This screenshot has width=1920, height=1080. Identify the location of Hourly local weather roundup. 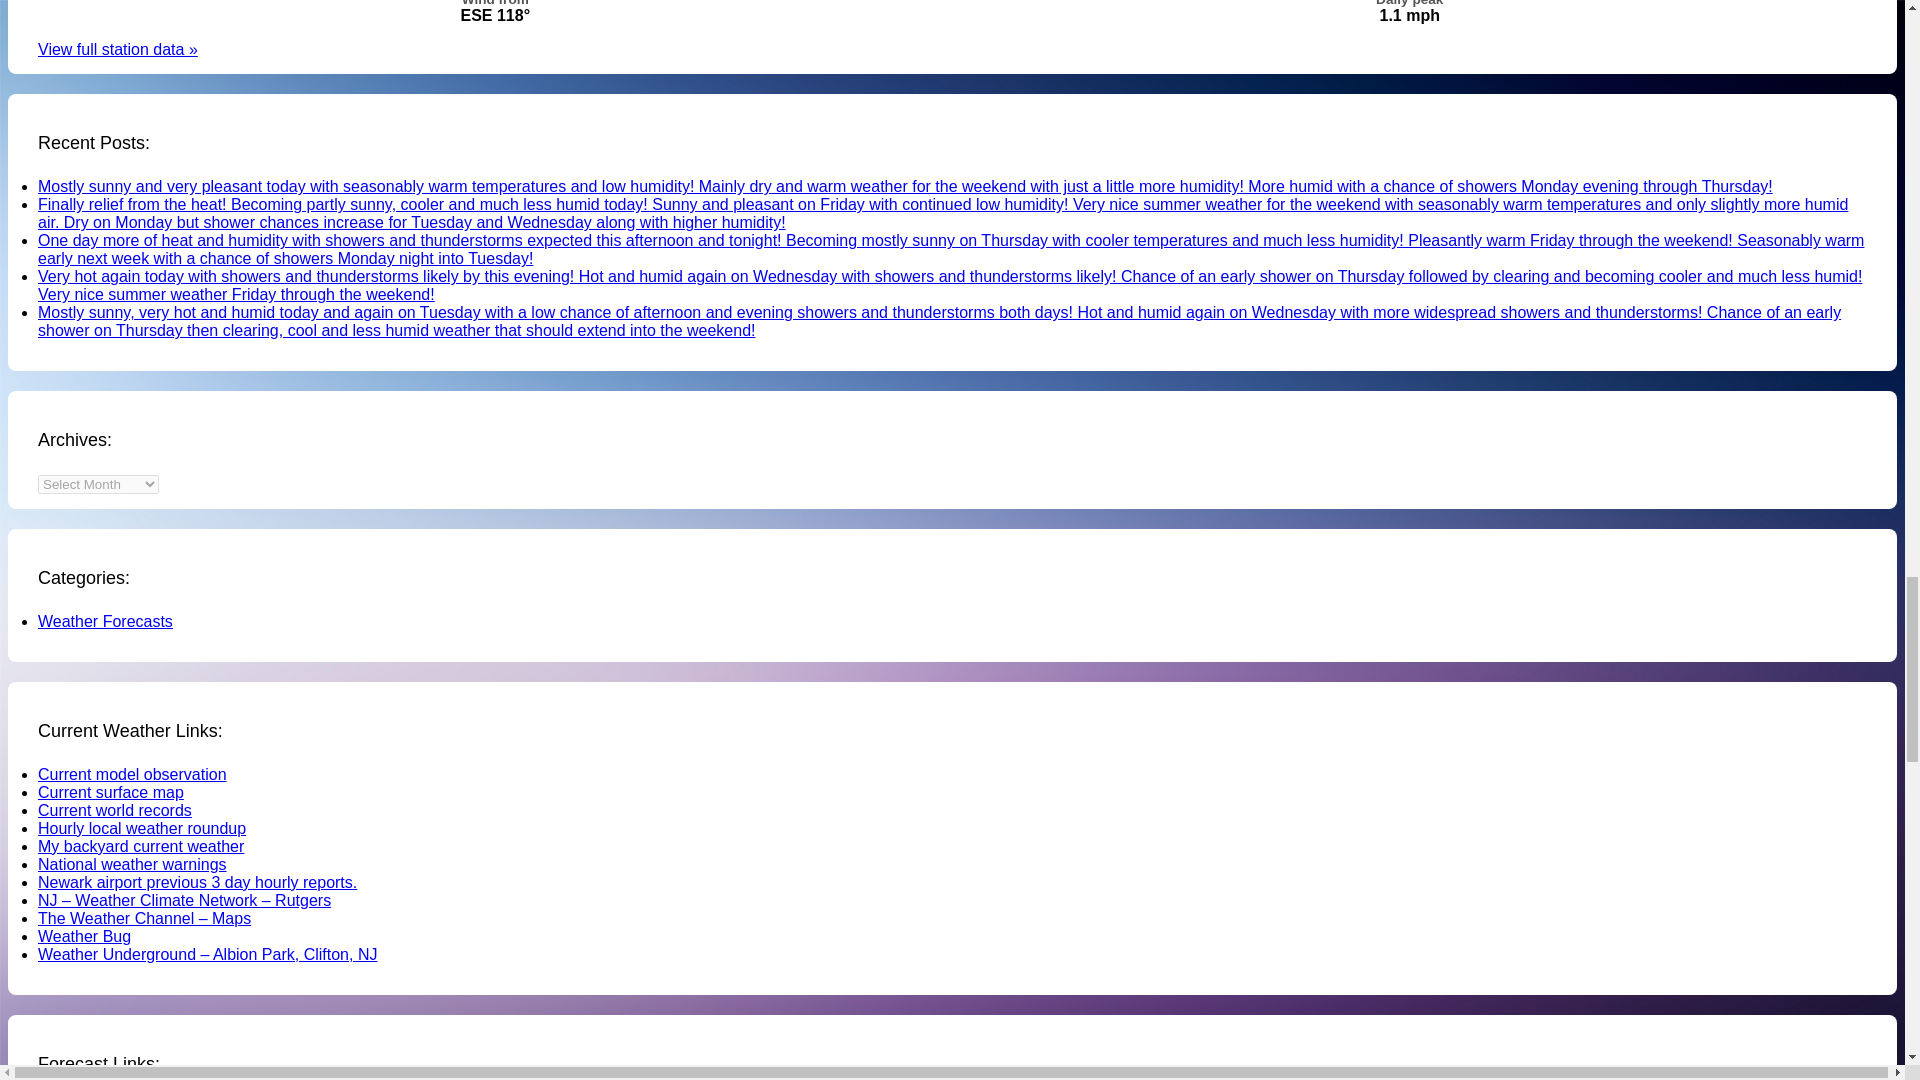
(142, 828).